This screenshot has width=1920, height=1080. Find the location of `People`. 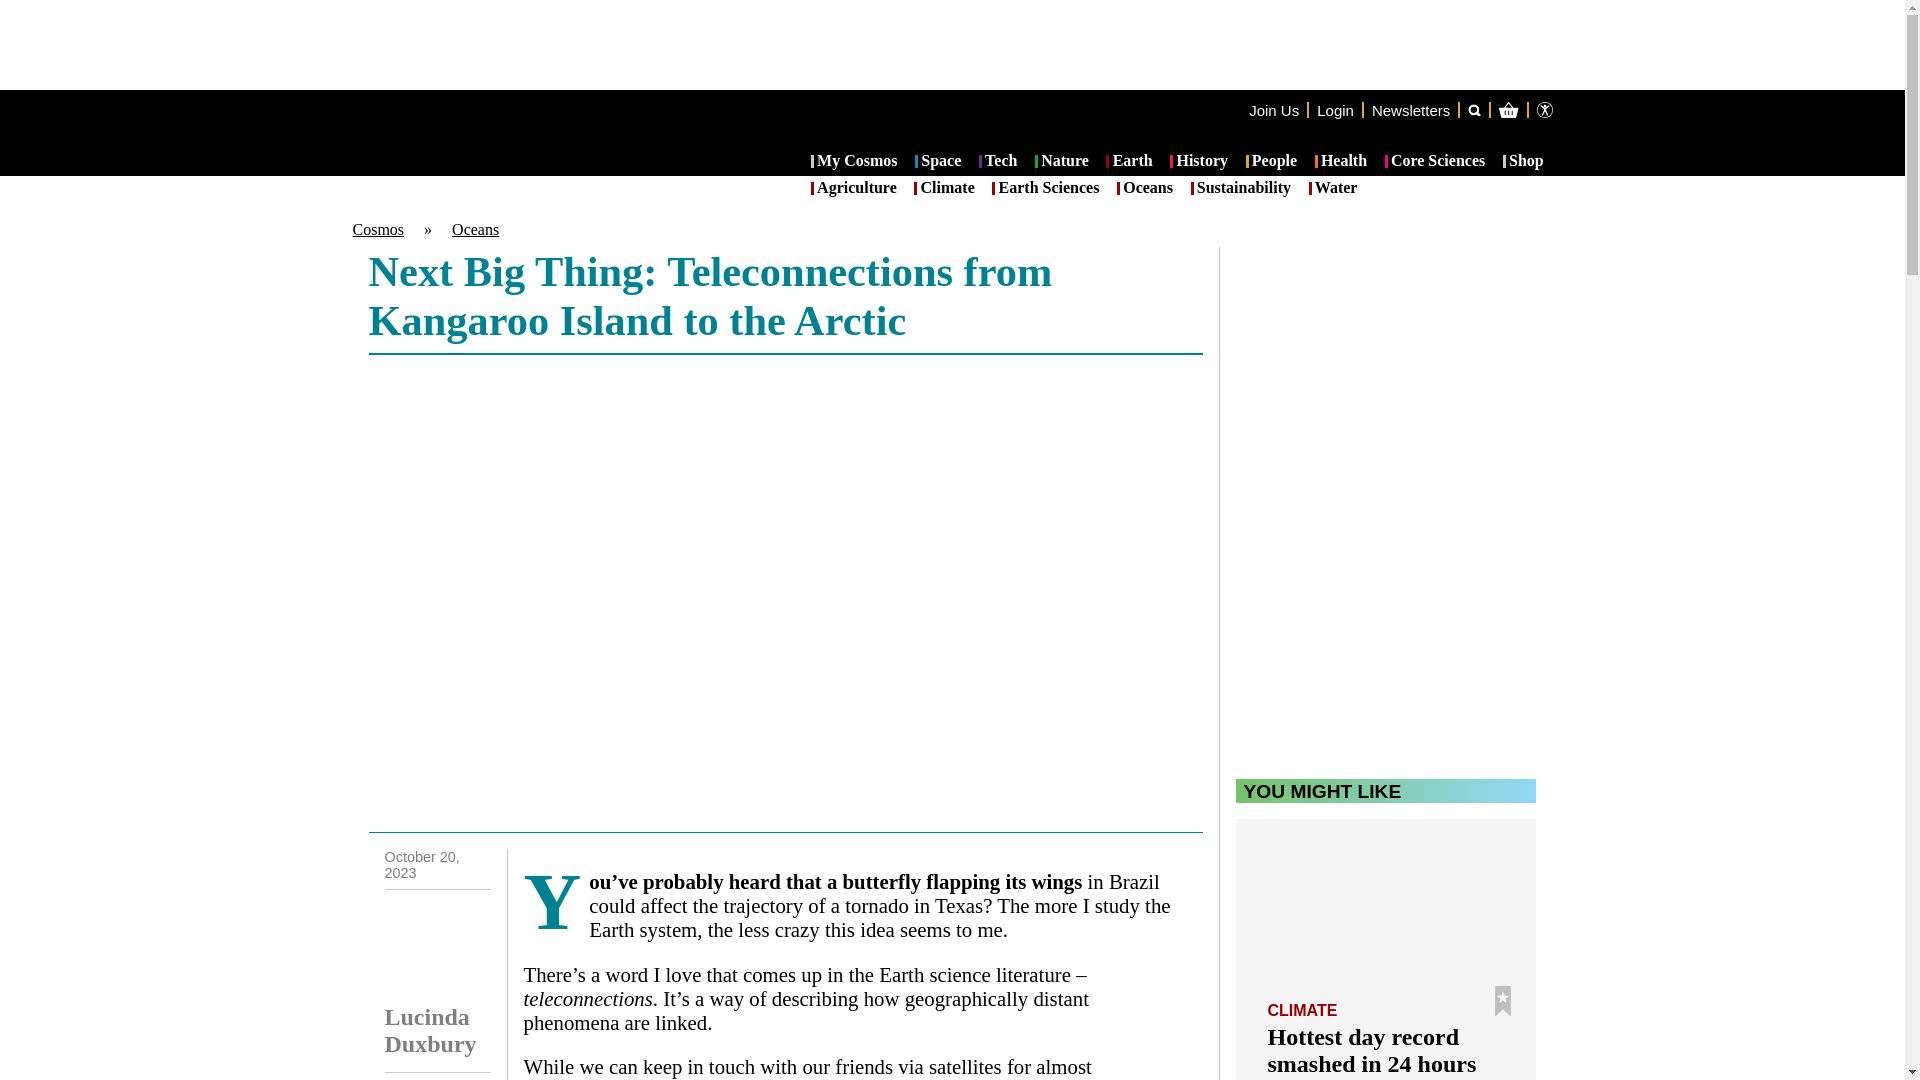

People is located at coordinates (1272, 162).